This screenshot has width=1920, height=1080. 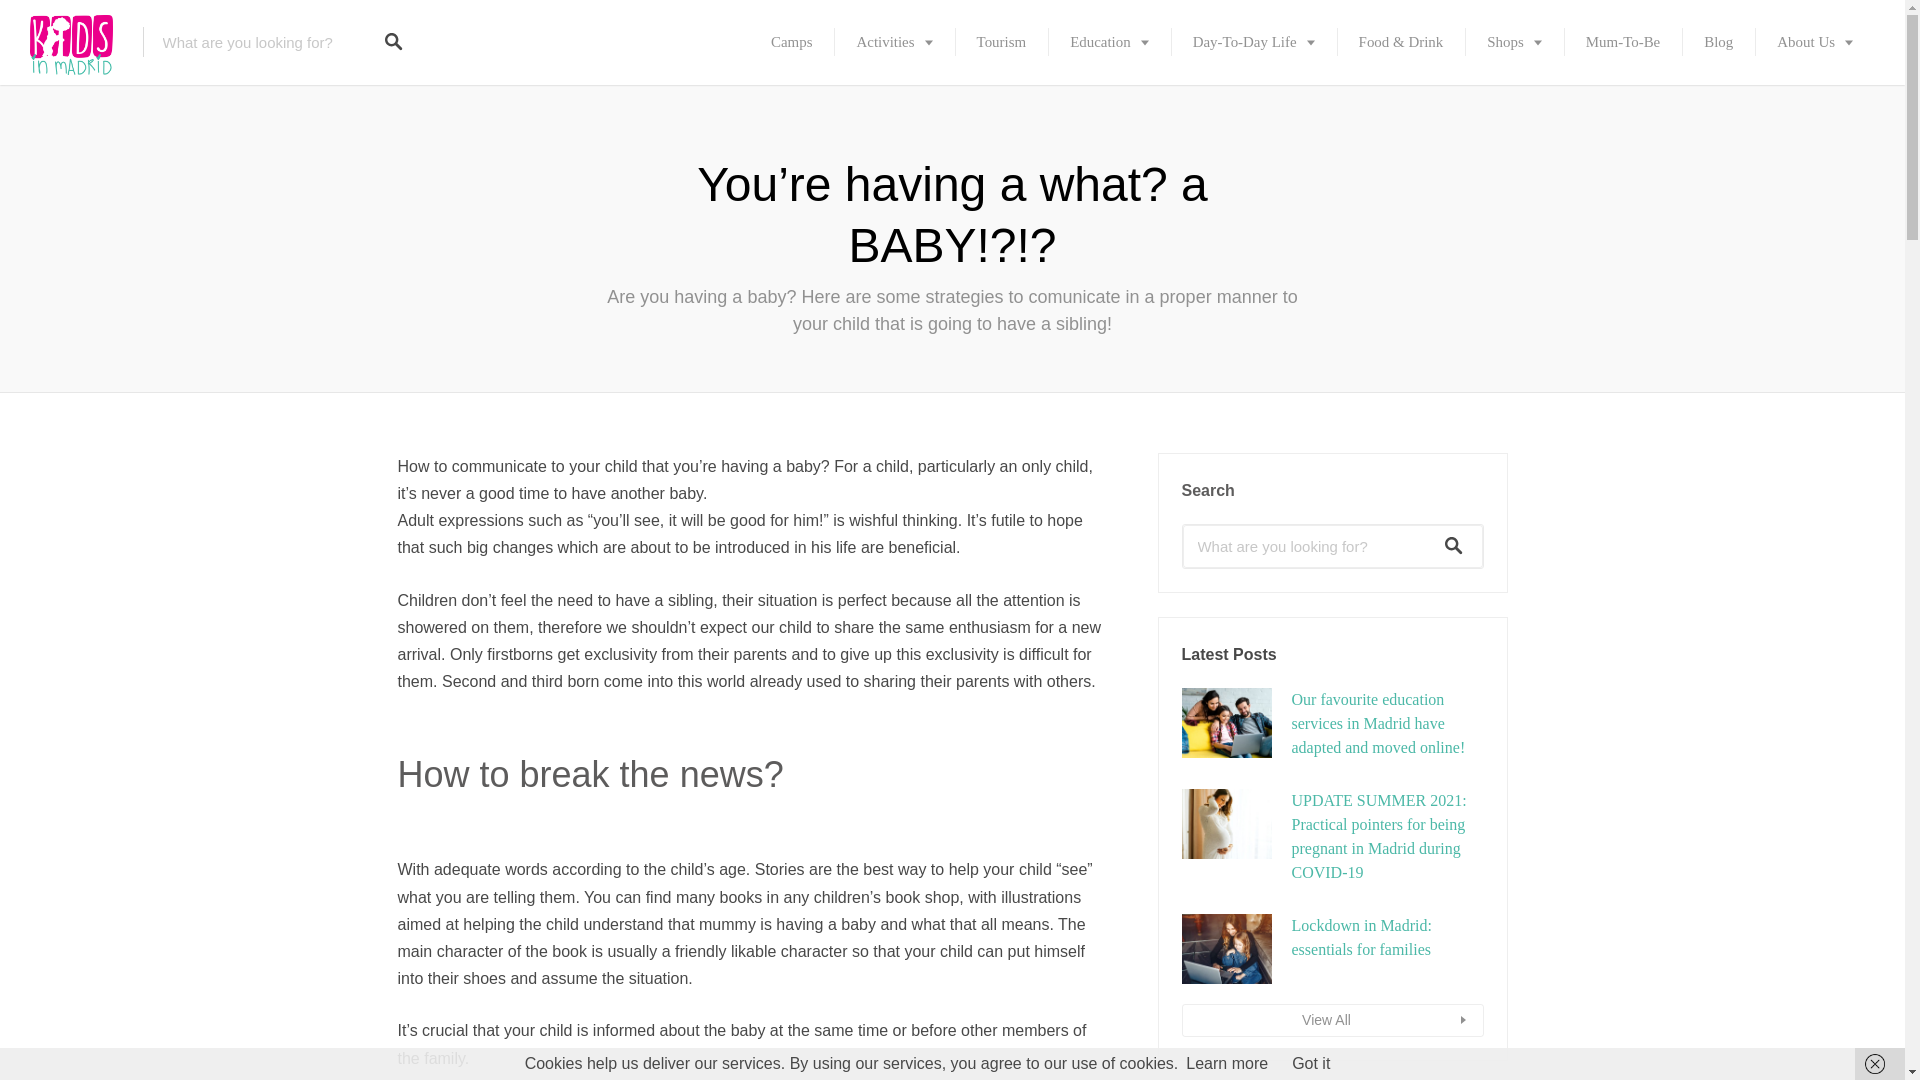 I want to click on Camps, so click(x=792, y=42).